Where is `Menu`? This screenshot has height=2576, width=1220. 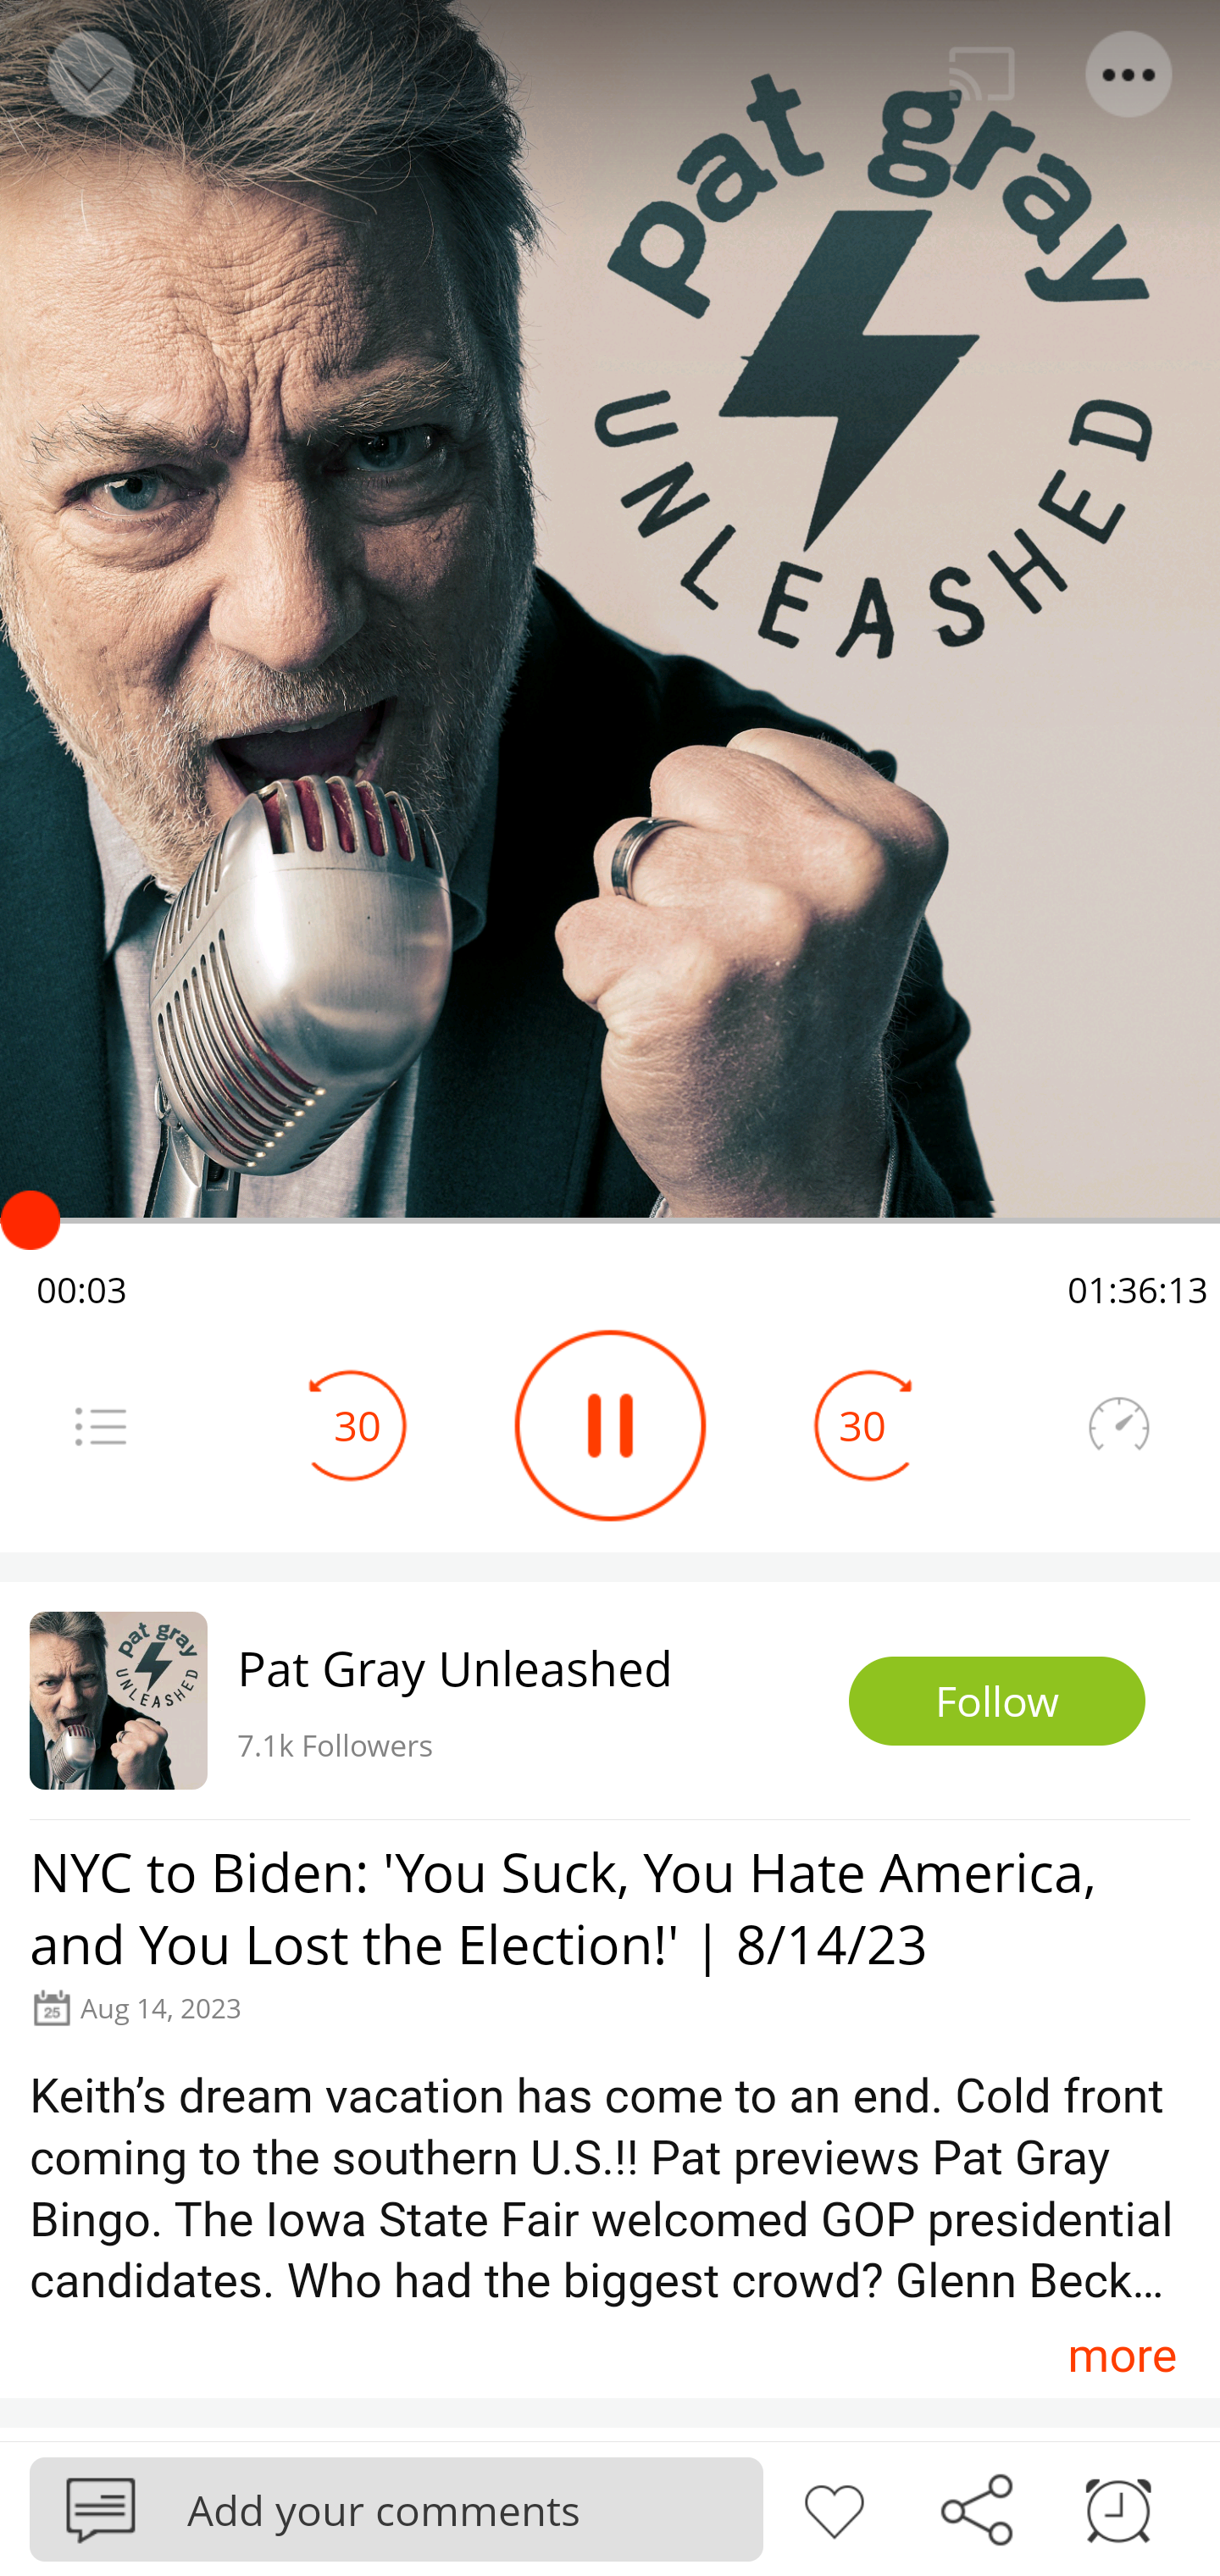 Menu is located at coordinates (100, 1425).